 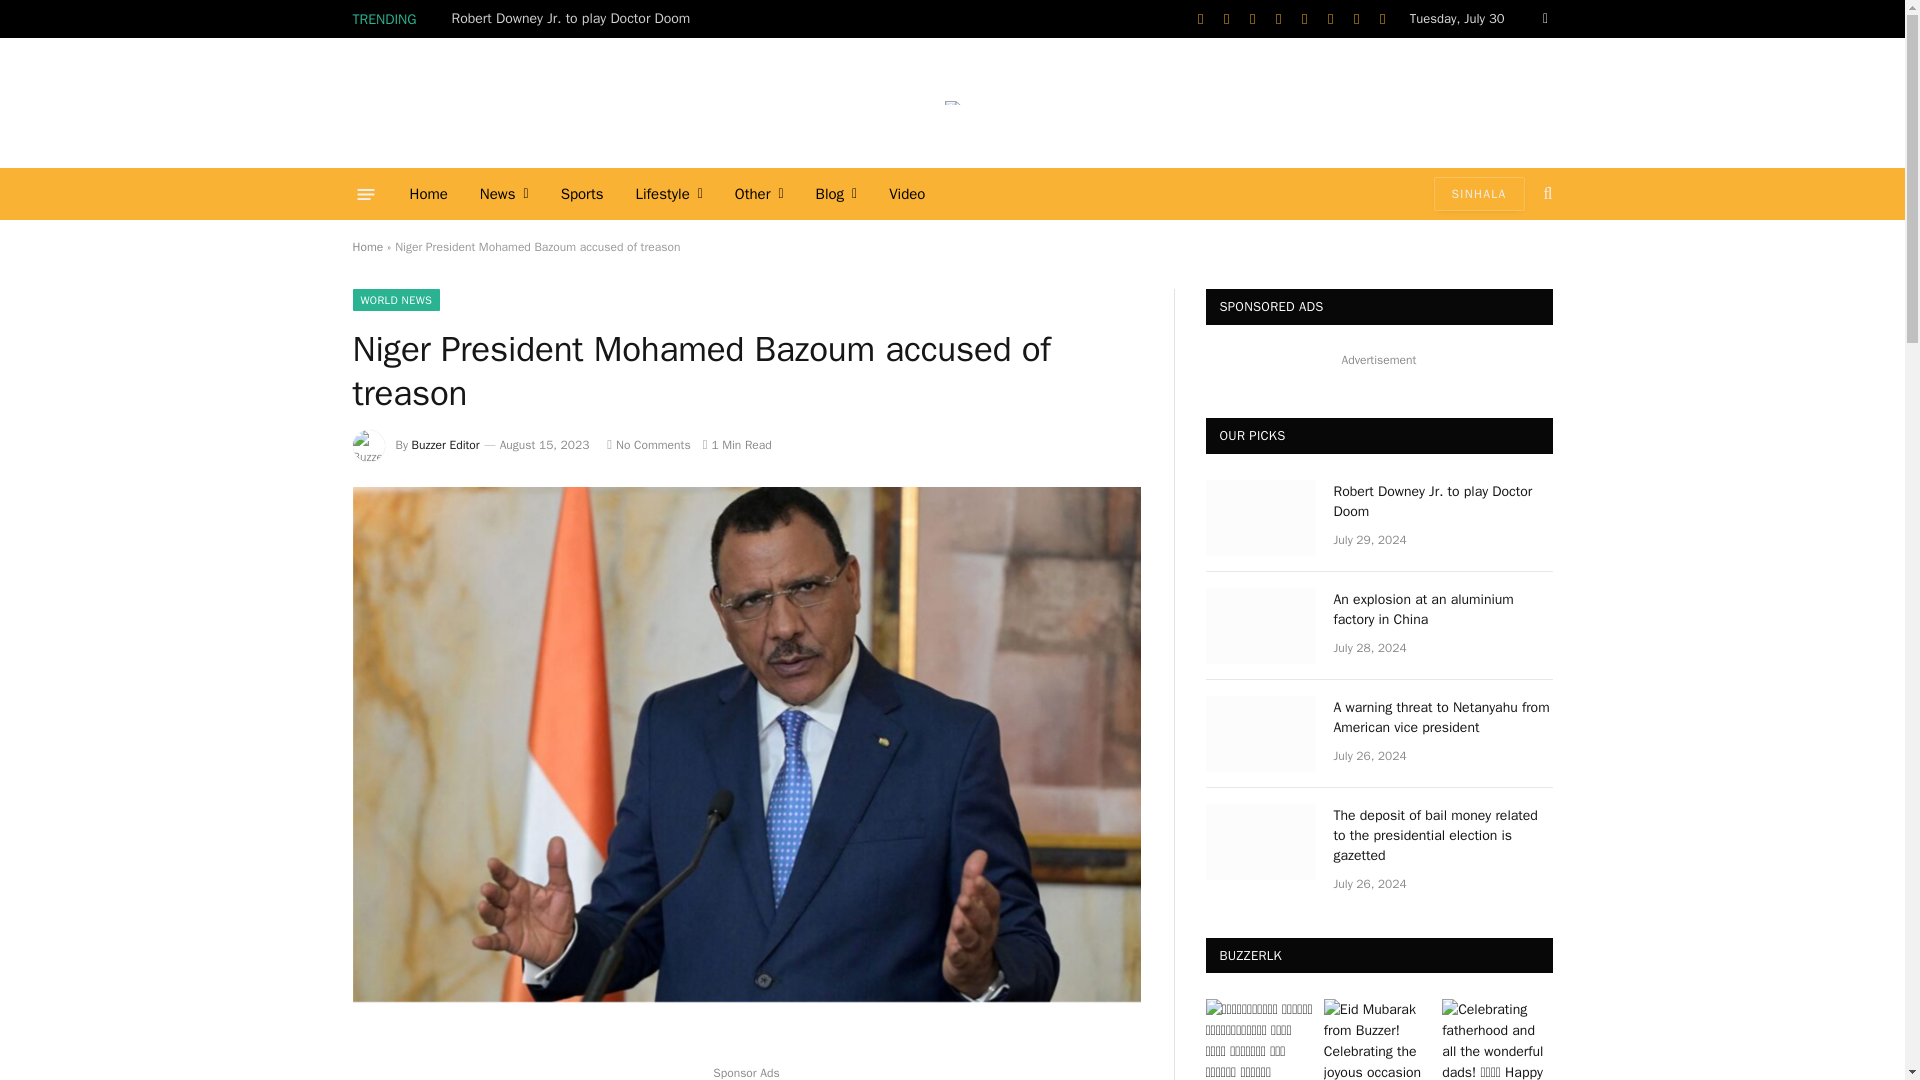 I want to click on Posts by Buzzer Editor, so click(x=446, y=444).